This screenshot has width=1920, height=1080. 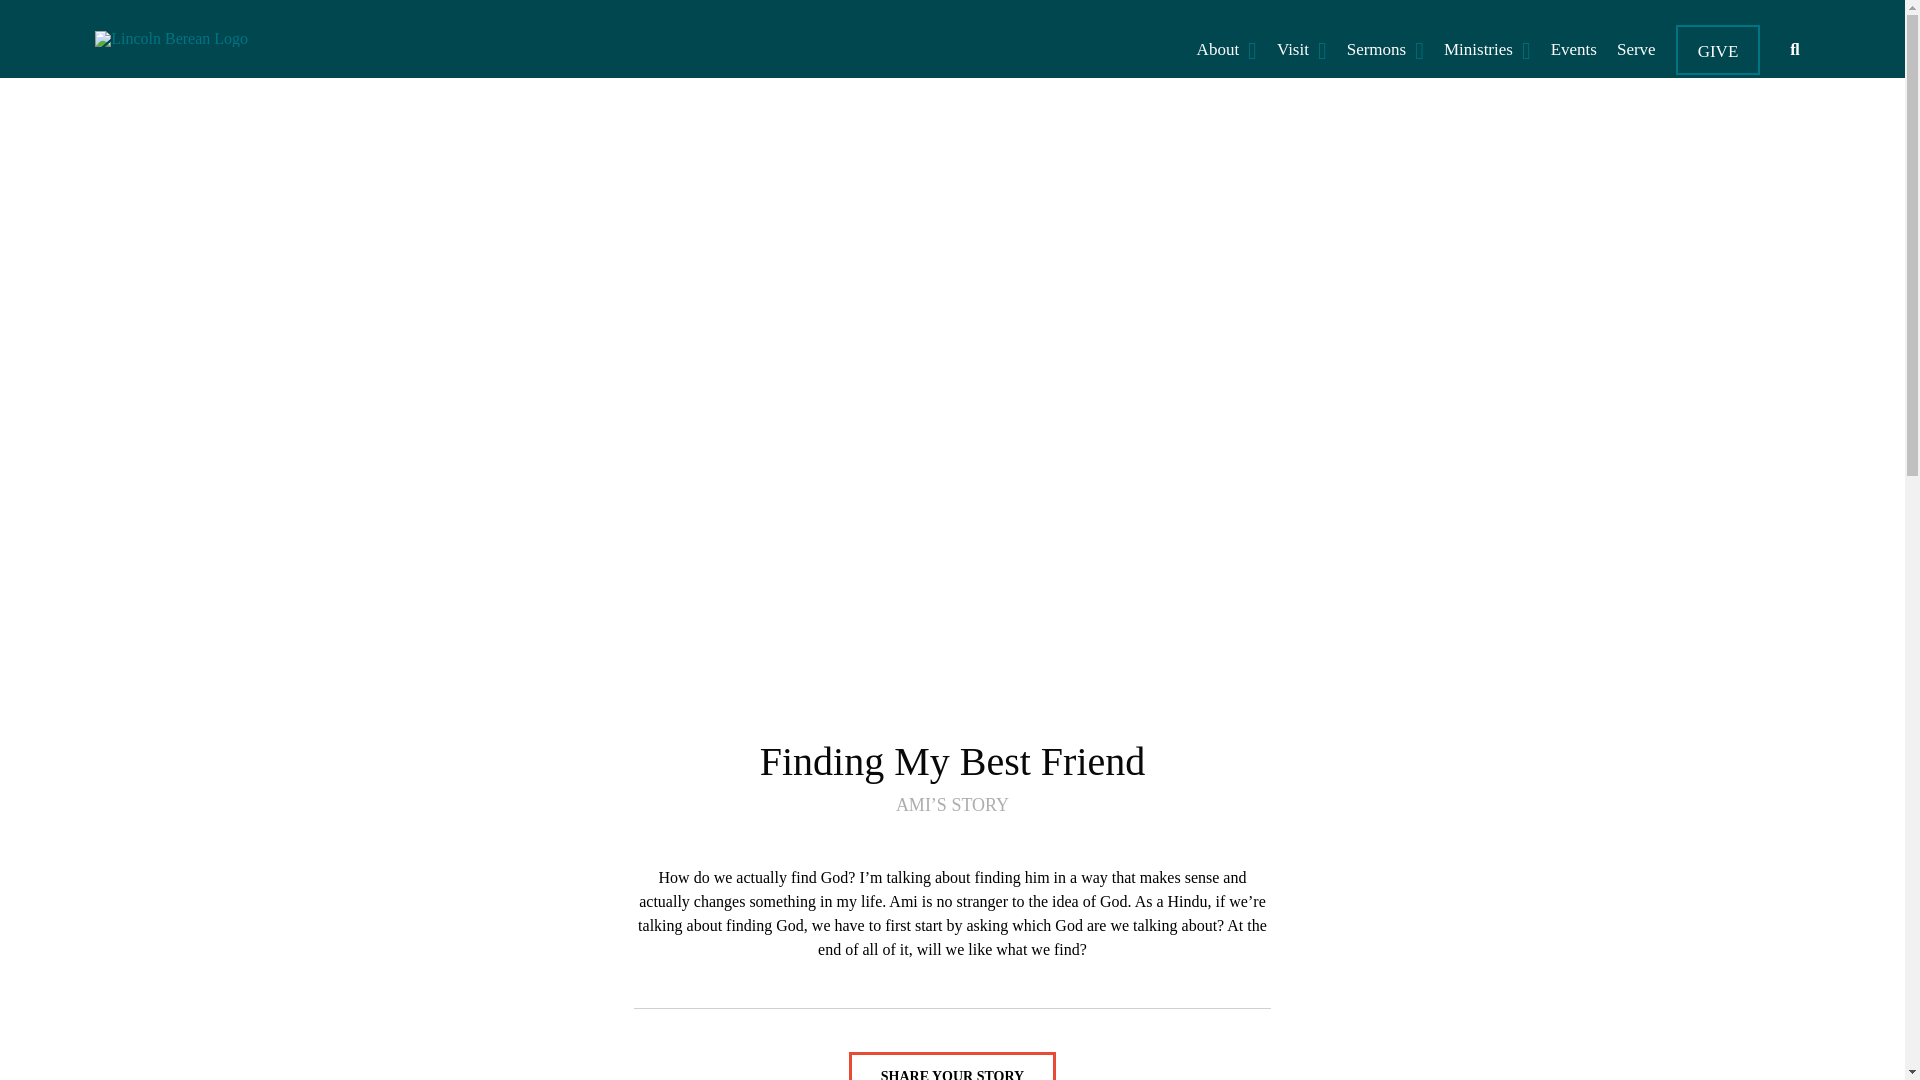 I want to click on Ministries, so click(x=1488, y=49).